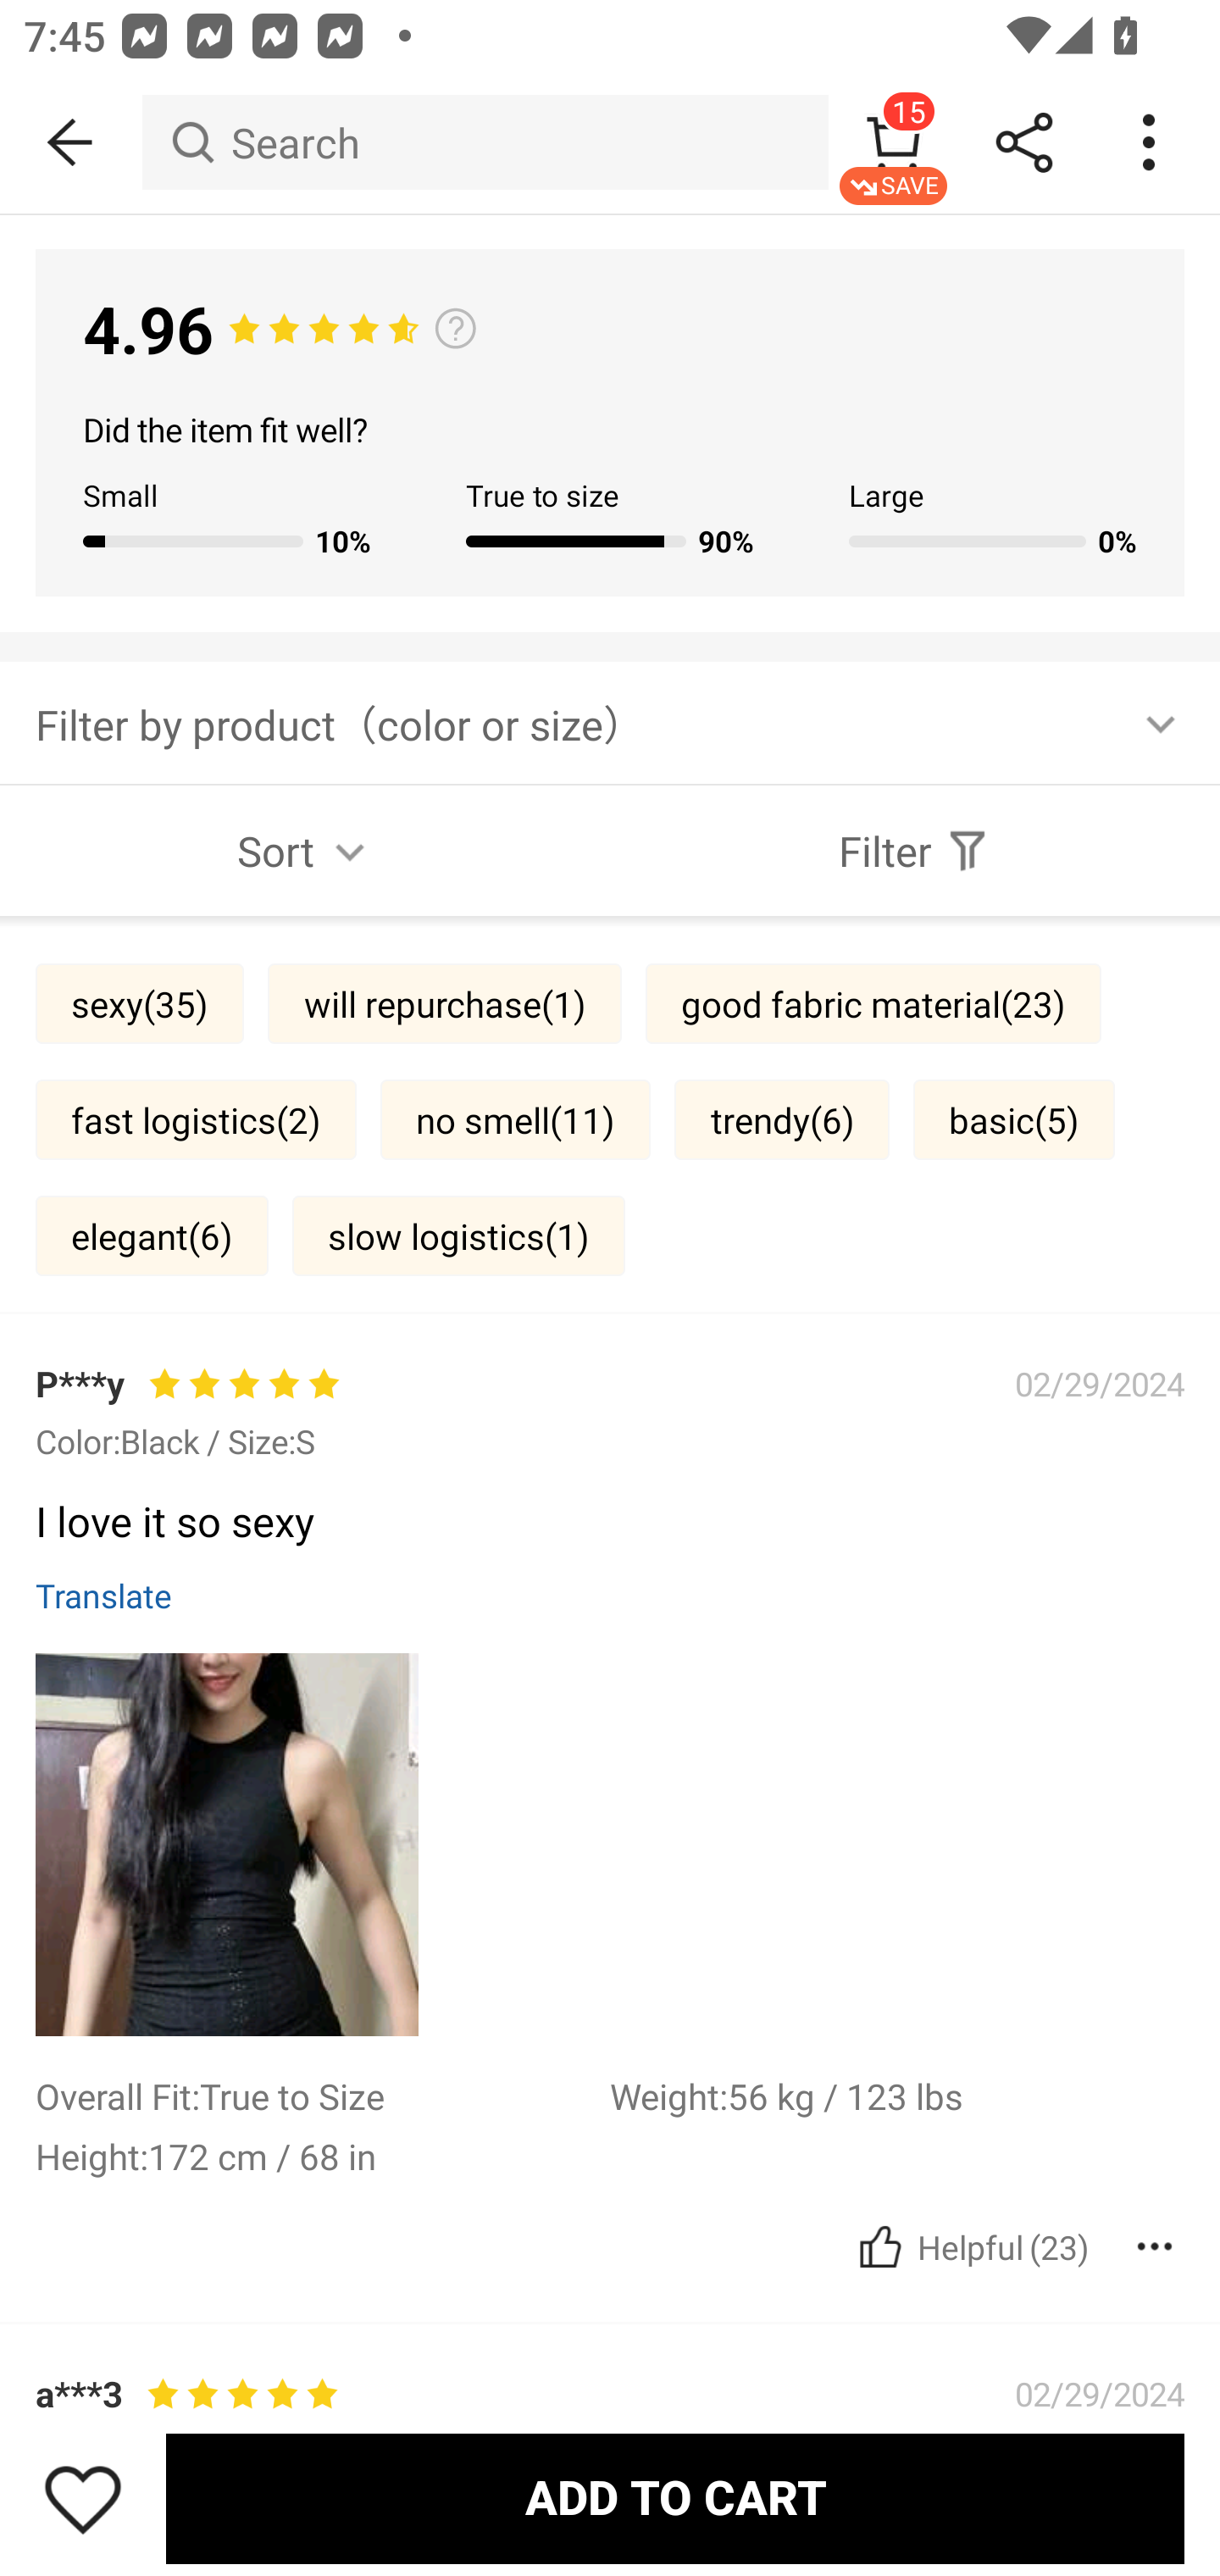 This screenshot has height=2576, width=1220. I want to click on Save, so click(83, 2498).